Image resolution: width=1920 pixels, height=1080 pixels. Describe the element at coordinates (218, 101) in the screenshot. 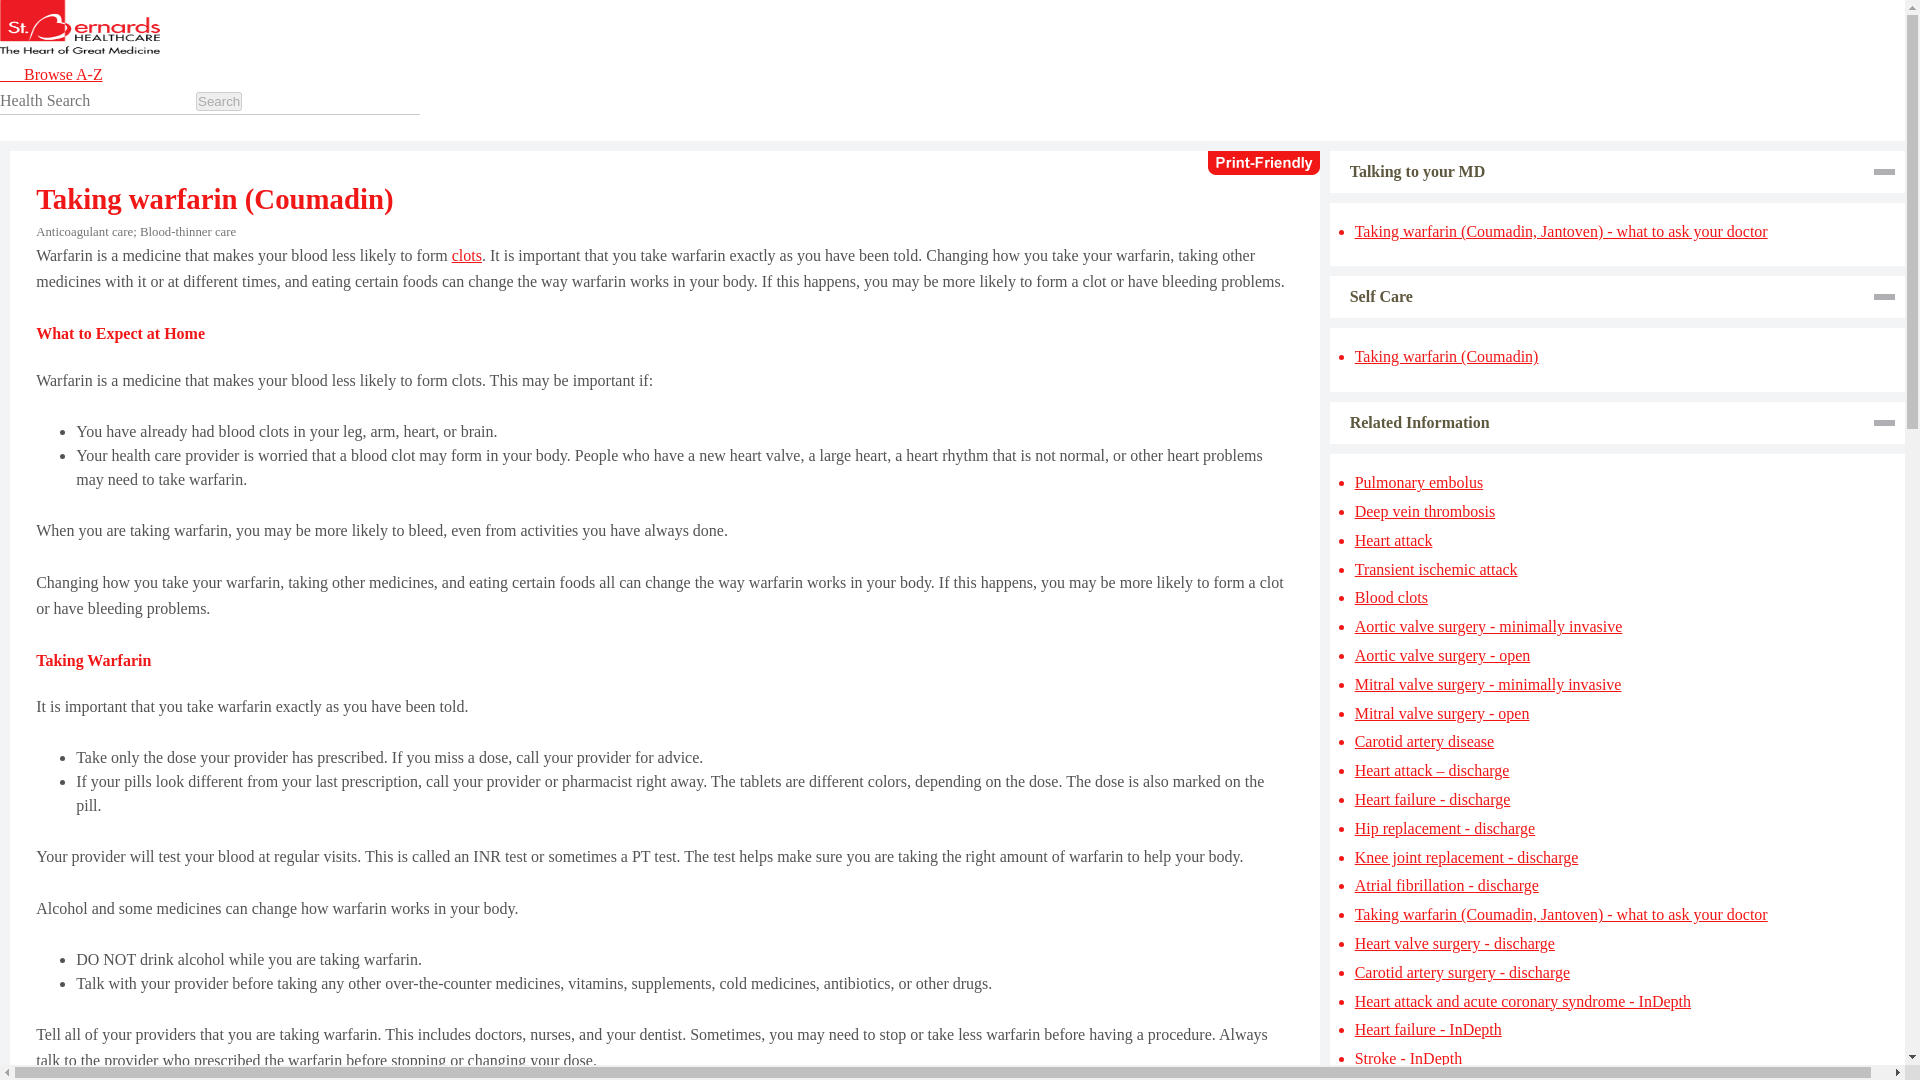

I see `Search` at that location.